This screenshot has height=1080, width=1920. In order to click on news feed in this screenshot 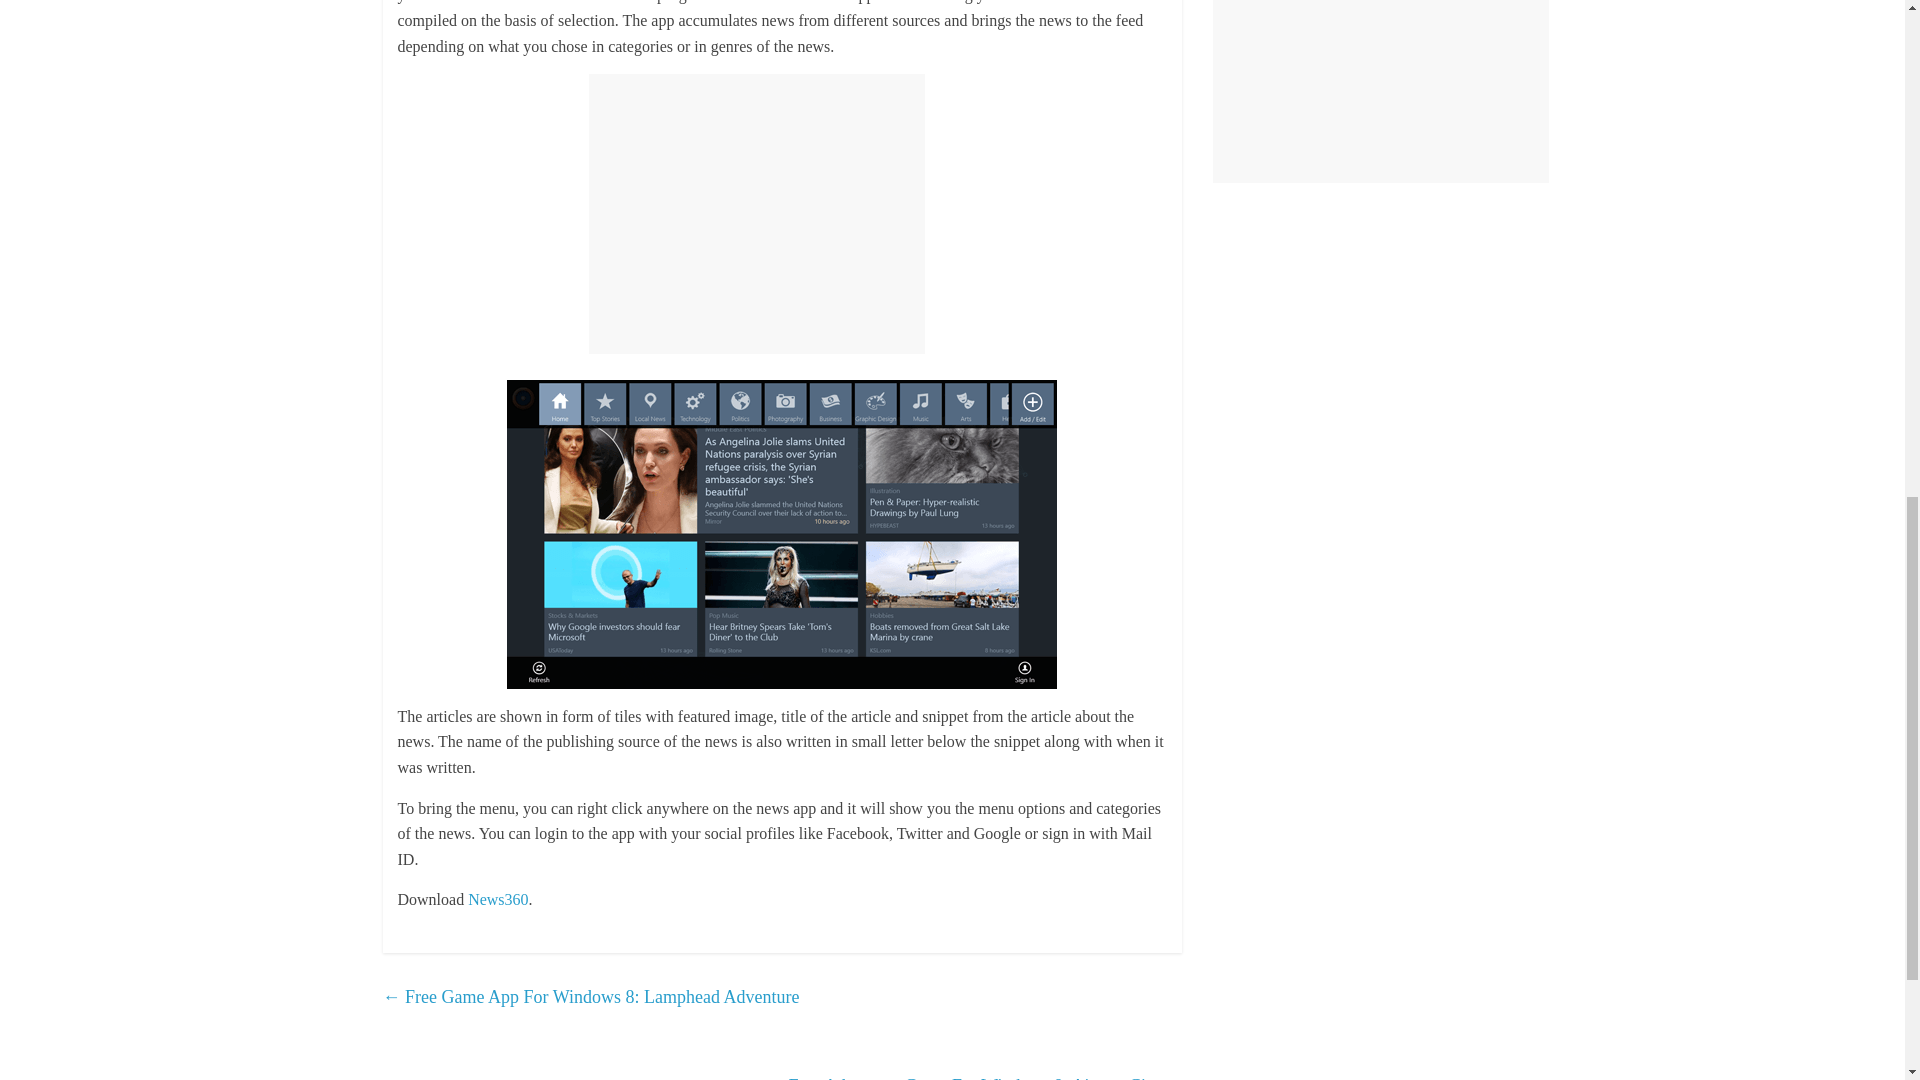, I will do `click(1122, 2)`.